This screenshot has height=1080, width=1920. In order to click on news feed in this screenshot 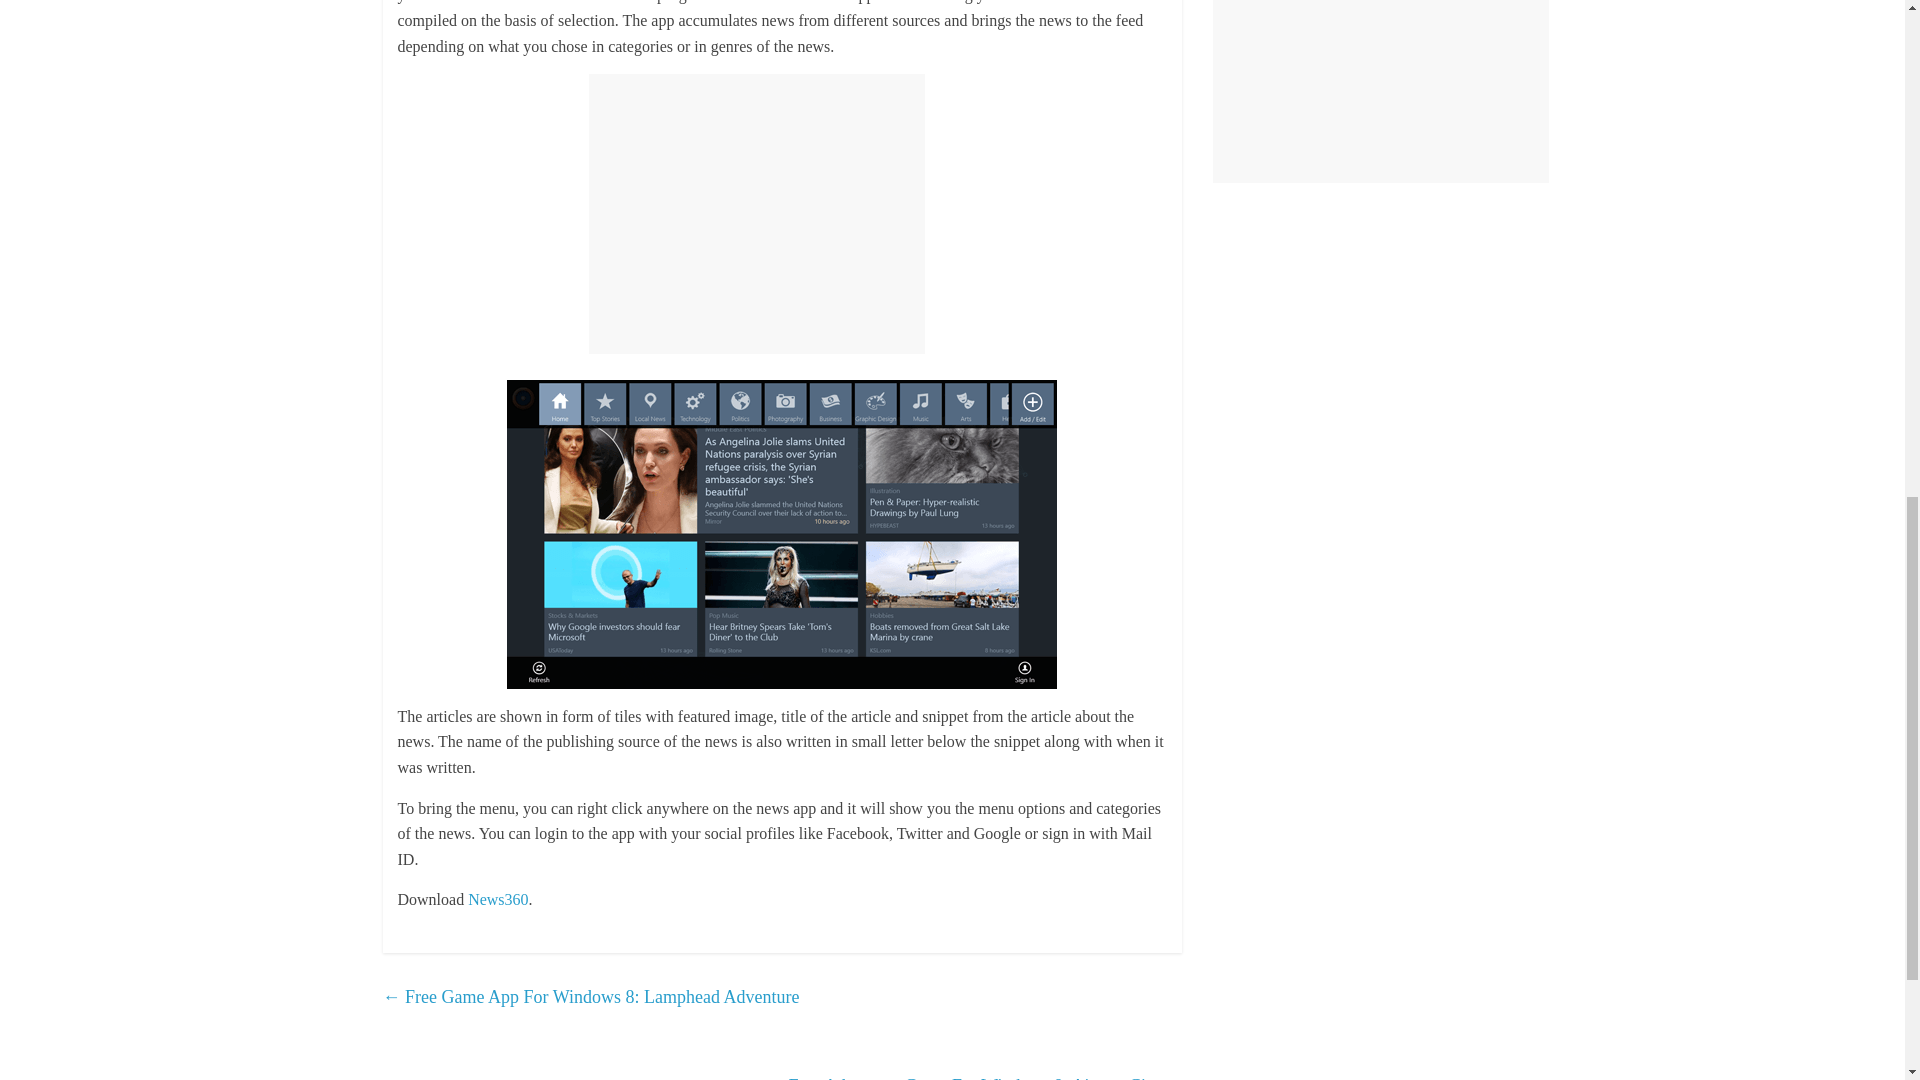, I will do `click(1122, 2)`.